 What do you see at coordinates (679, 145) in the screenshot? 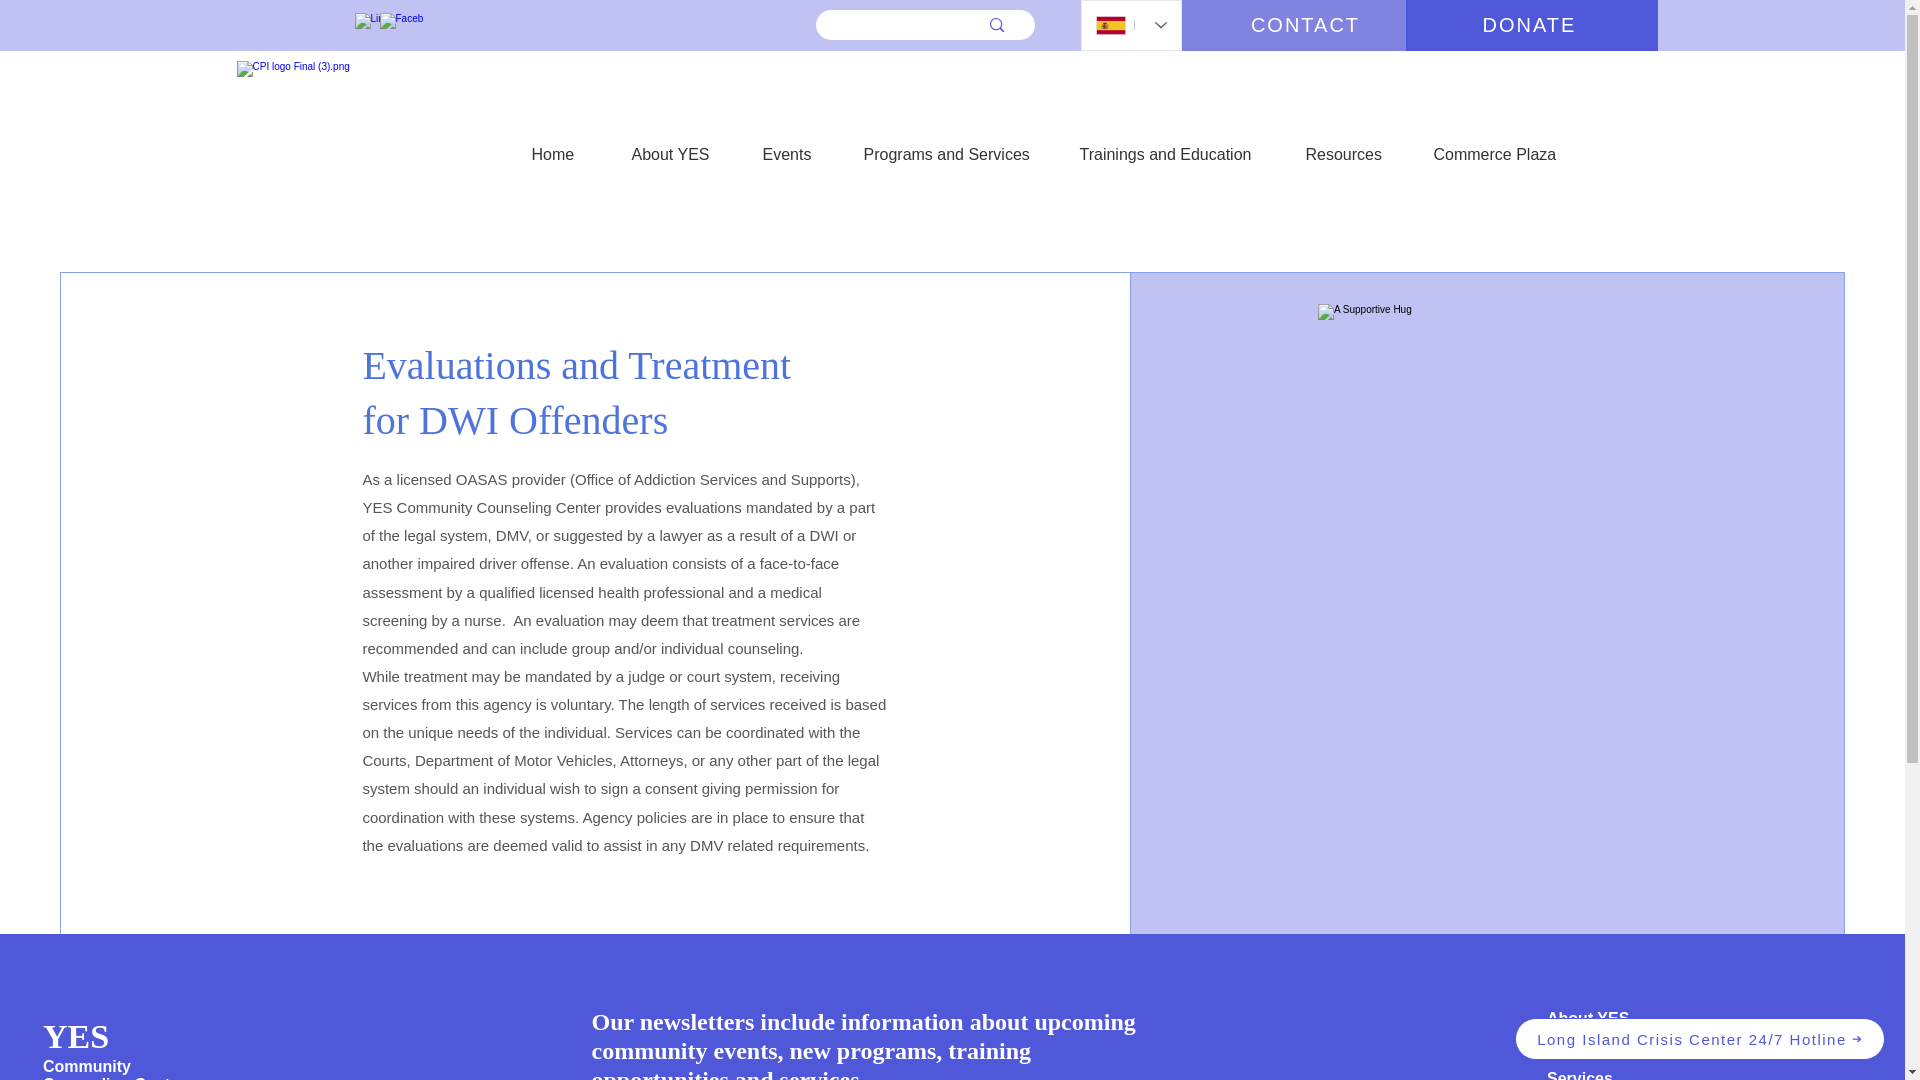
I see `About YES` at bounding box center [679, 145].